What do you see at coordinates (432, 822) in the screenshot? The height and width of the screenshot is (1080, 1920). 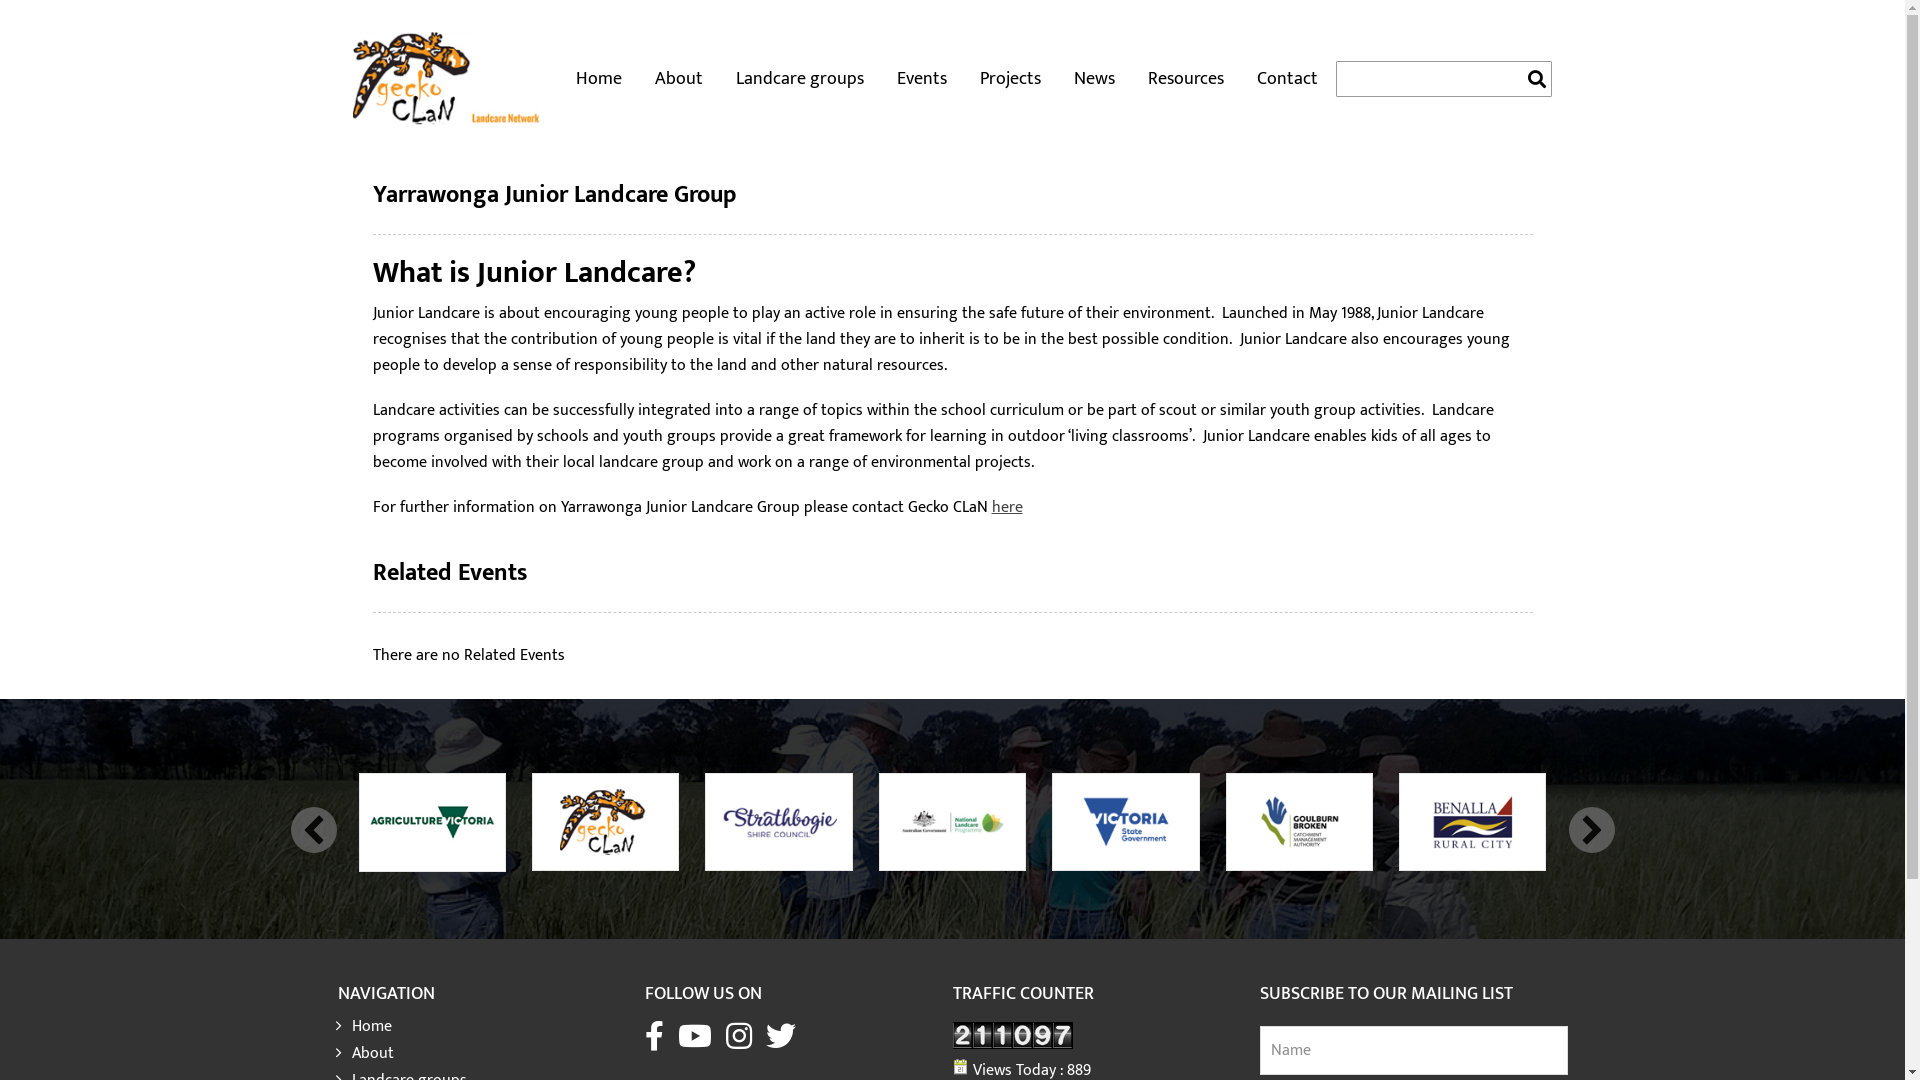 I see `agriculture-victoria` at bounding box center [432, 822].